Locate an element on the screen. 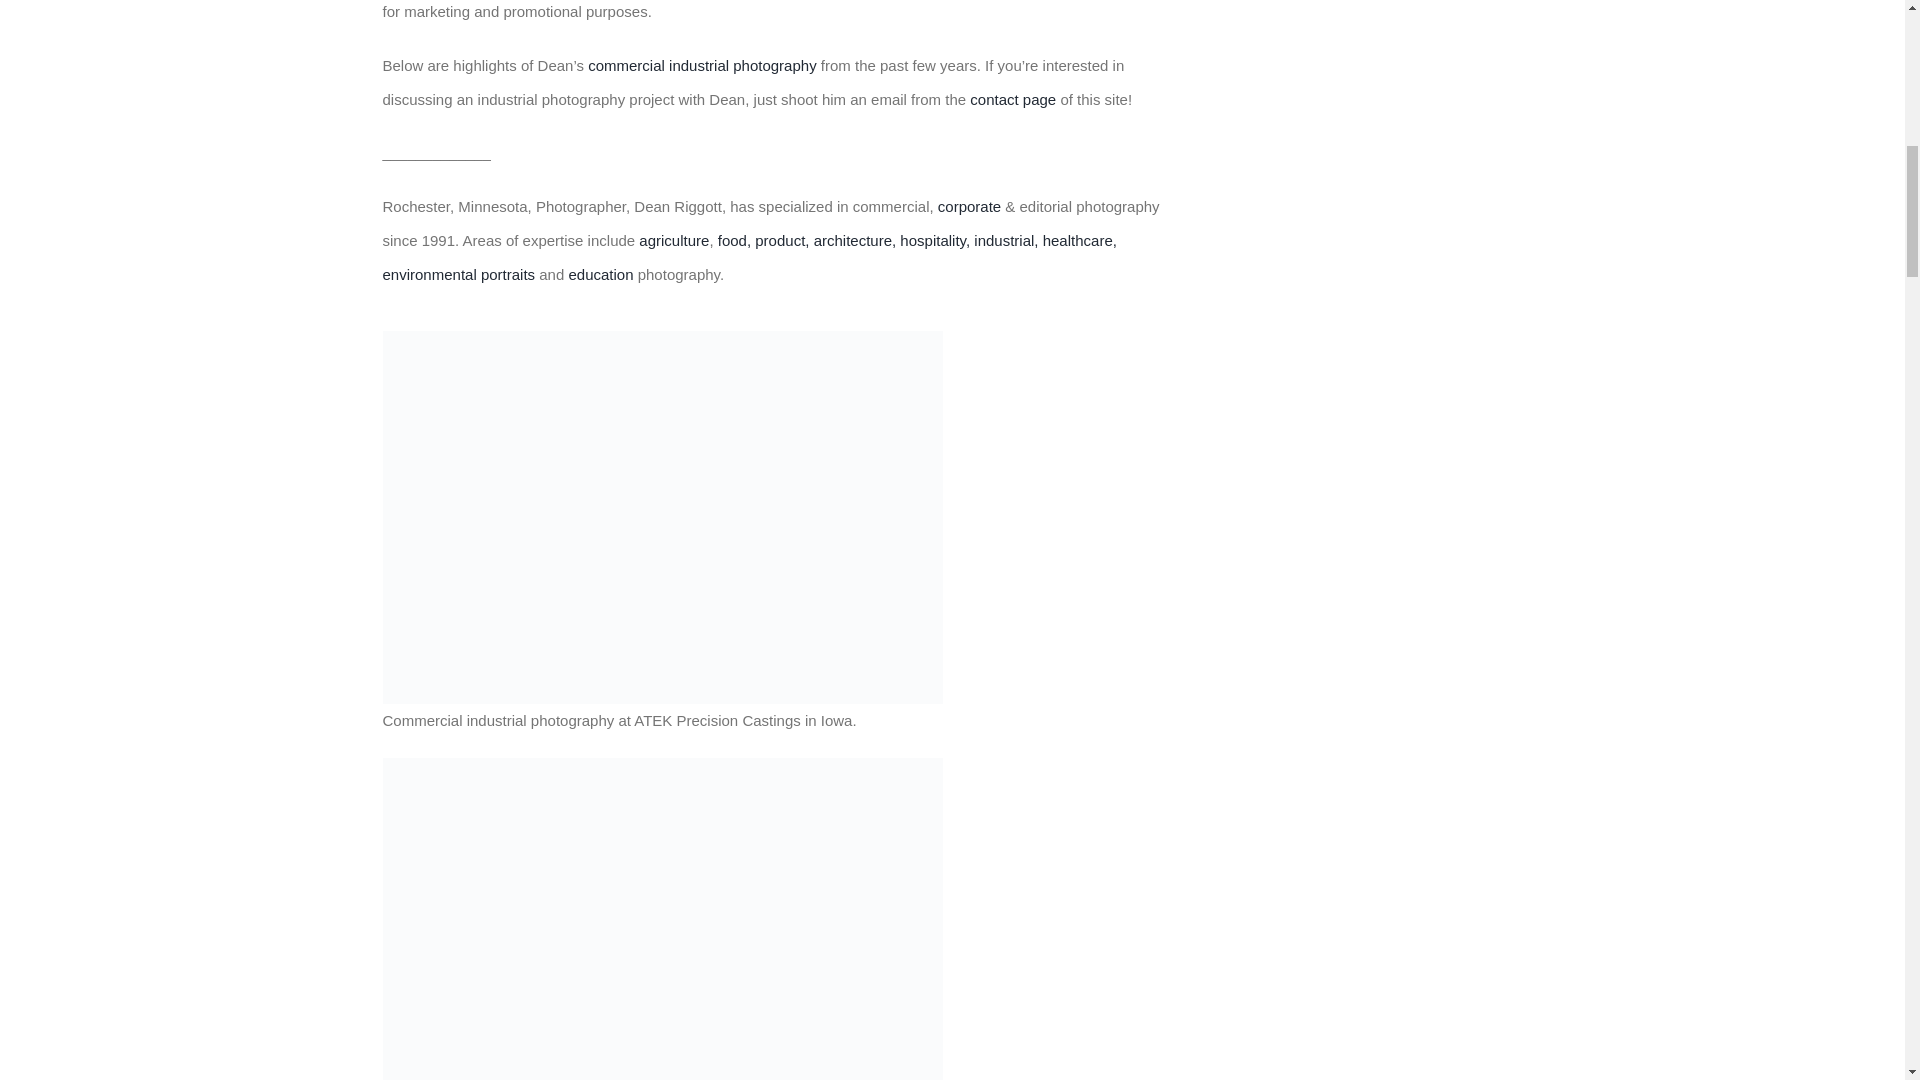 Image resolution: width=1920 pixels, height=1080 pixels. architecture, is located at coordinates (855, 240).